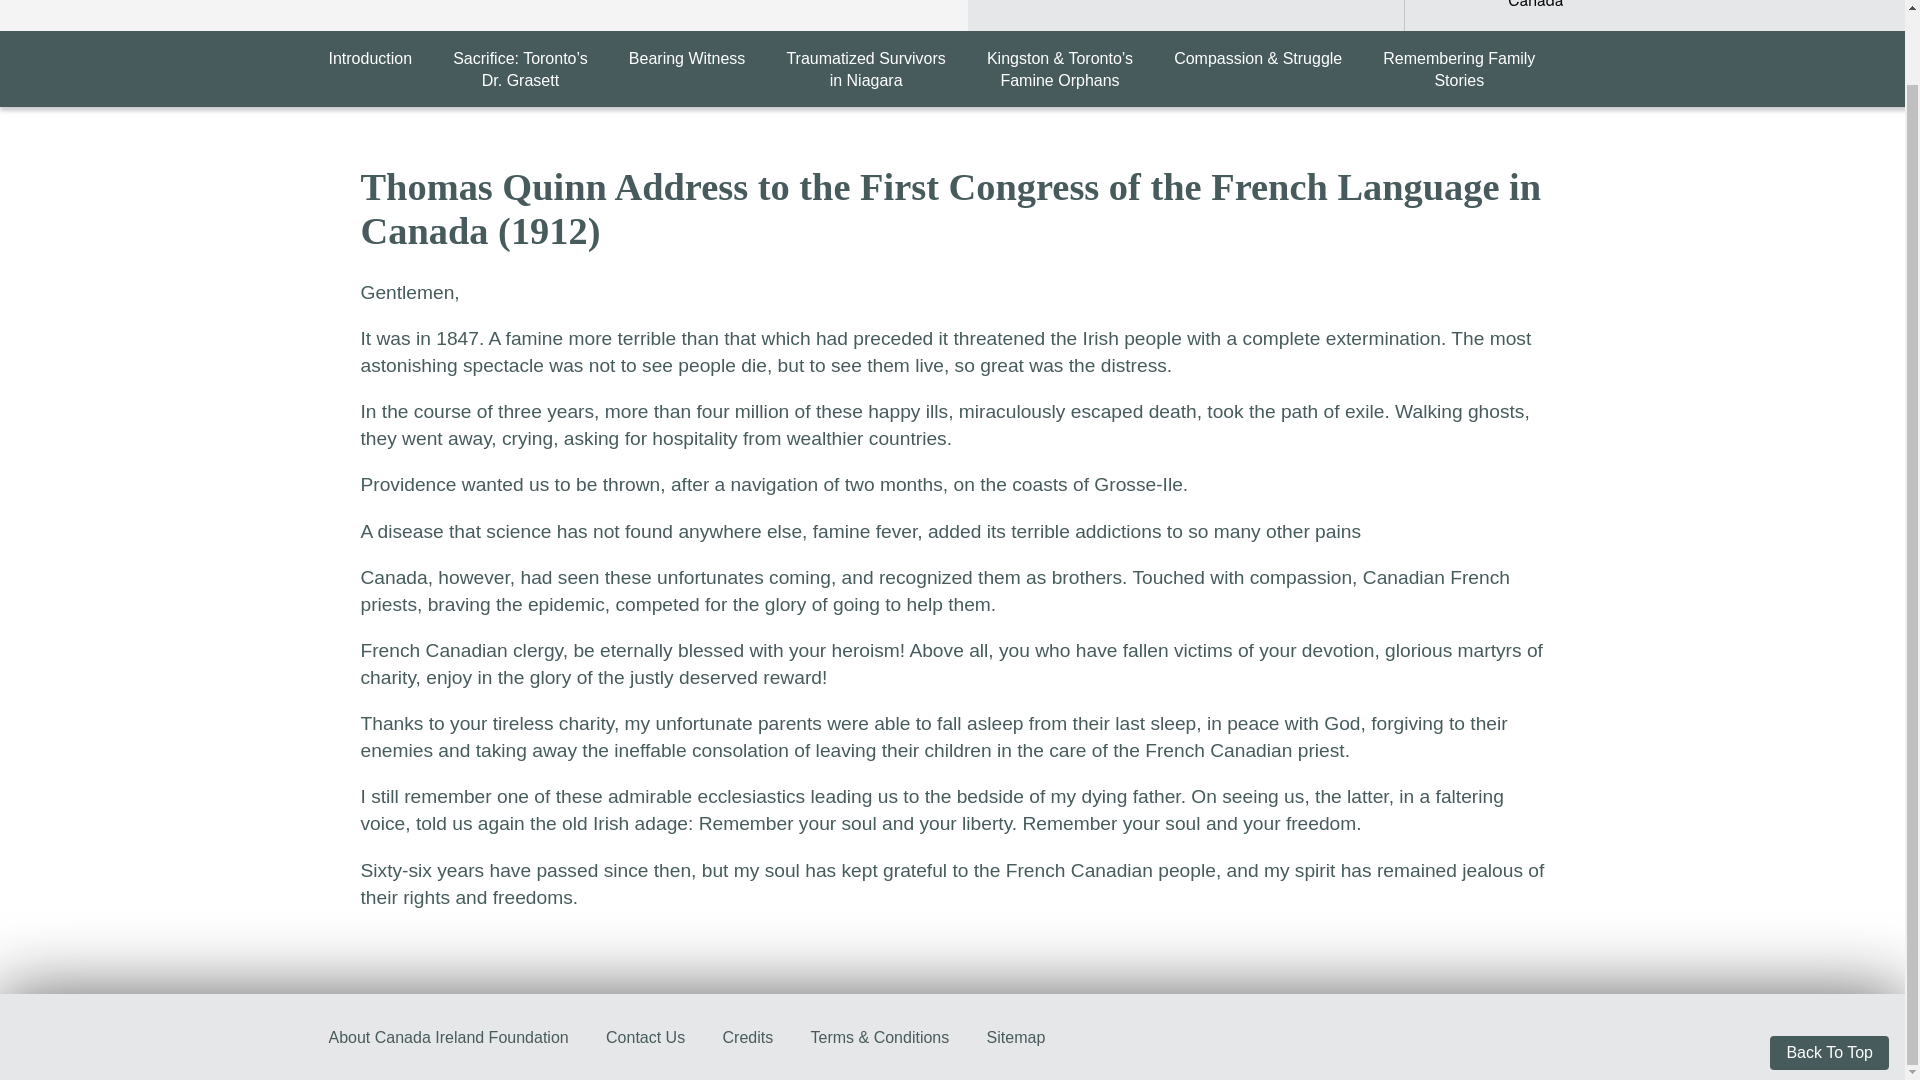 The image size is (1920, 1080). What do you see at coordinates (1506, 5) in the screenshot?
I see `About Canada Ireland Foundation` at bounding box center [1506, 5].